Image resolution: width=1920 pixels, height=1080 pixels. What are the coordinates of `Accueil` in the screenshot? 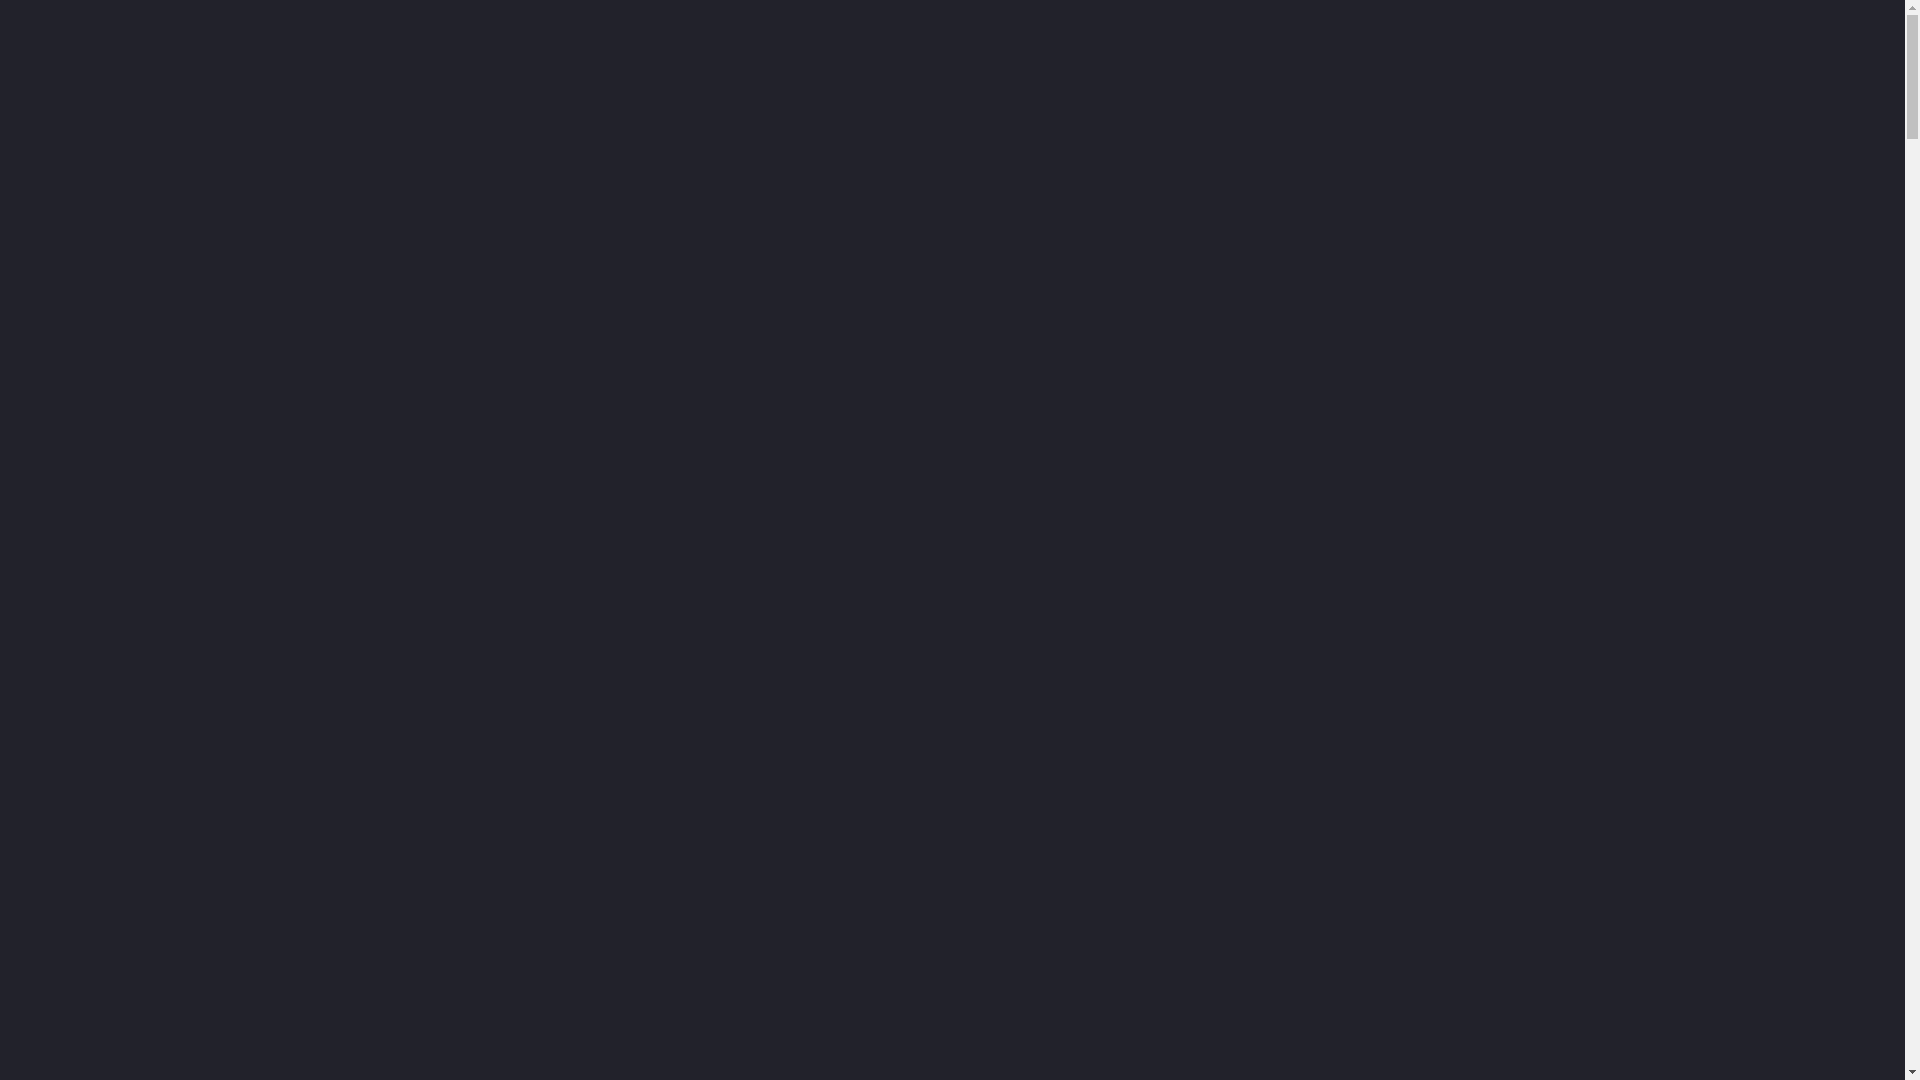 It's located at (679, 240).